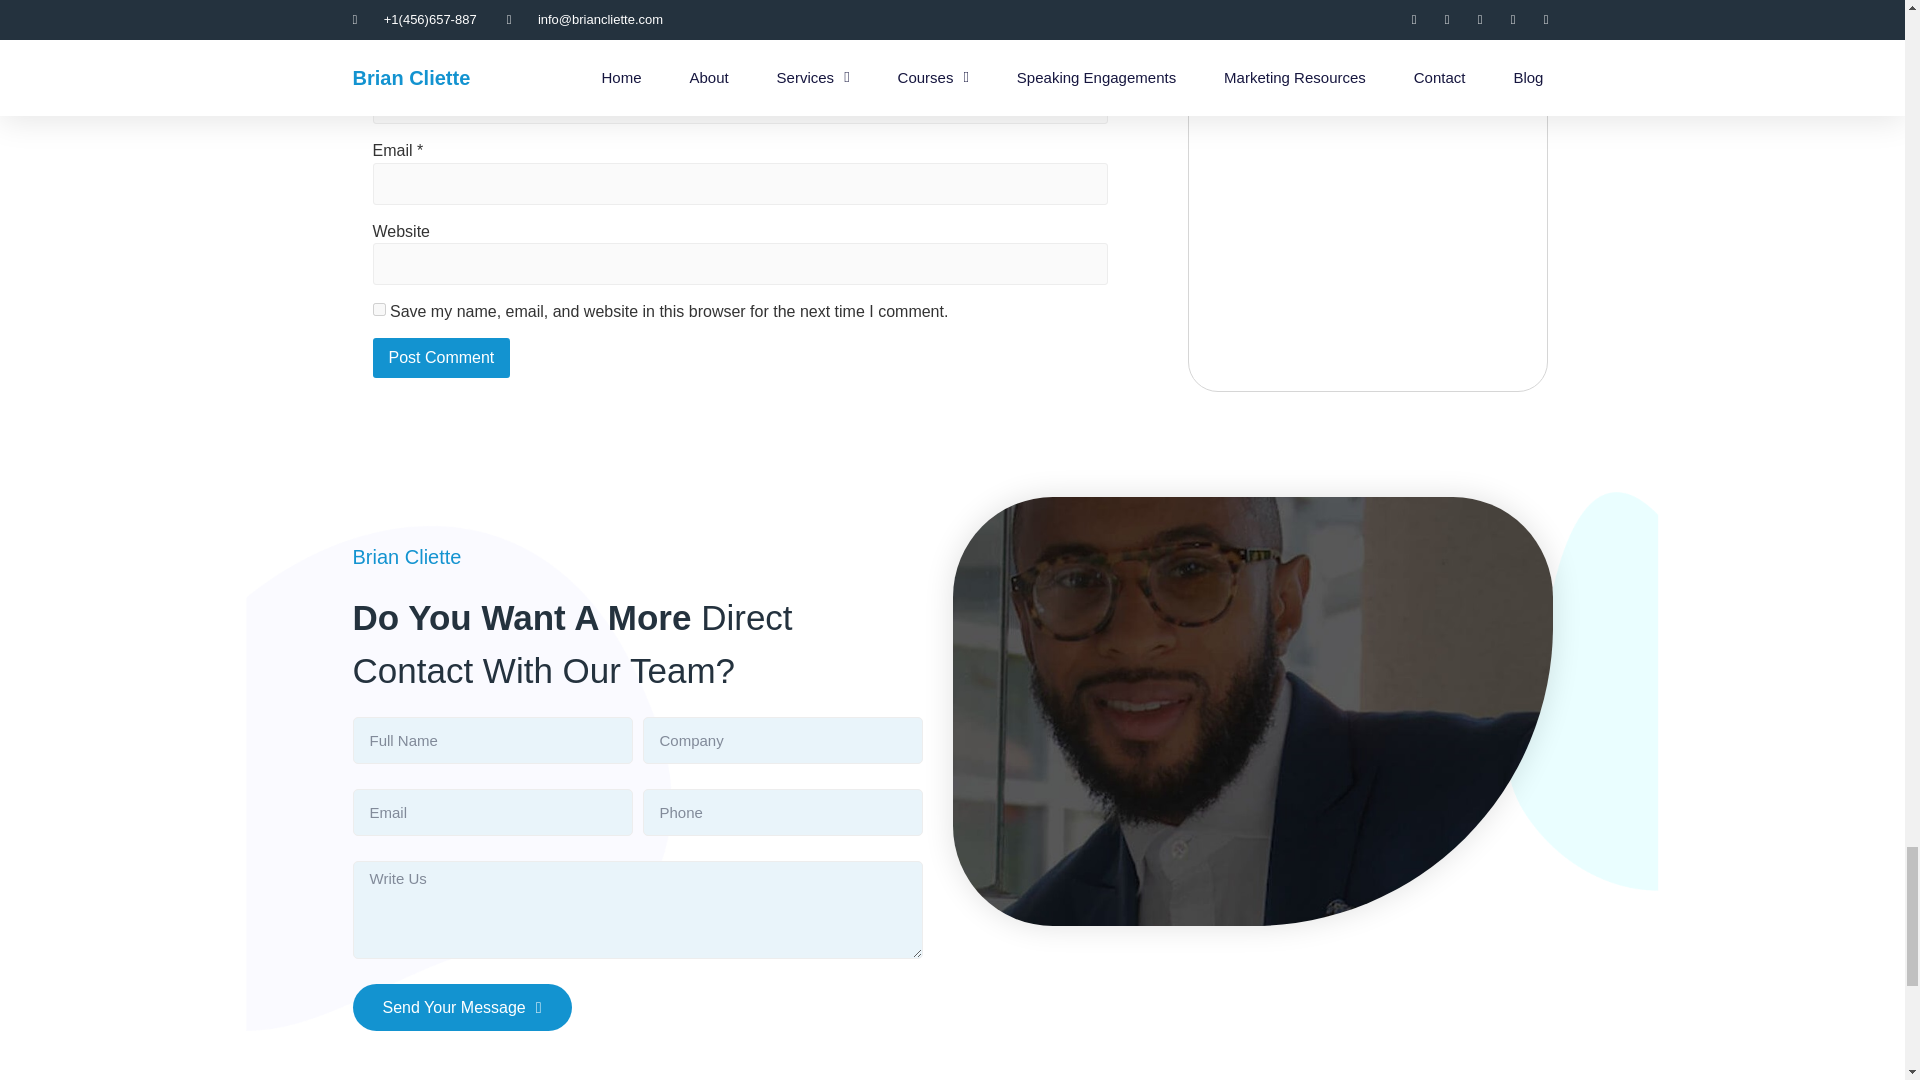  What do you see at coordinates (441, 358) in the screenshot?
I see `Post Comment` at bounding box center [441, 358].